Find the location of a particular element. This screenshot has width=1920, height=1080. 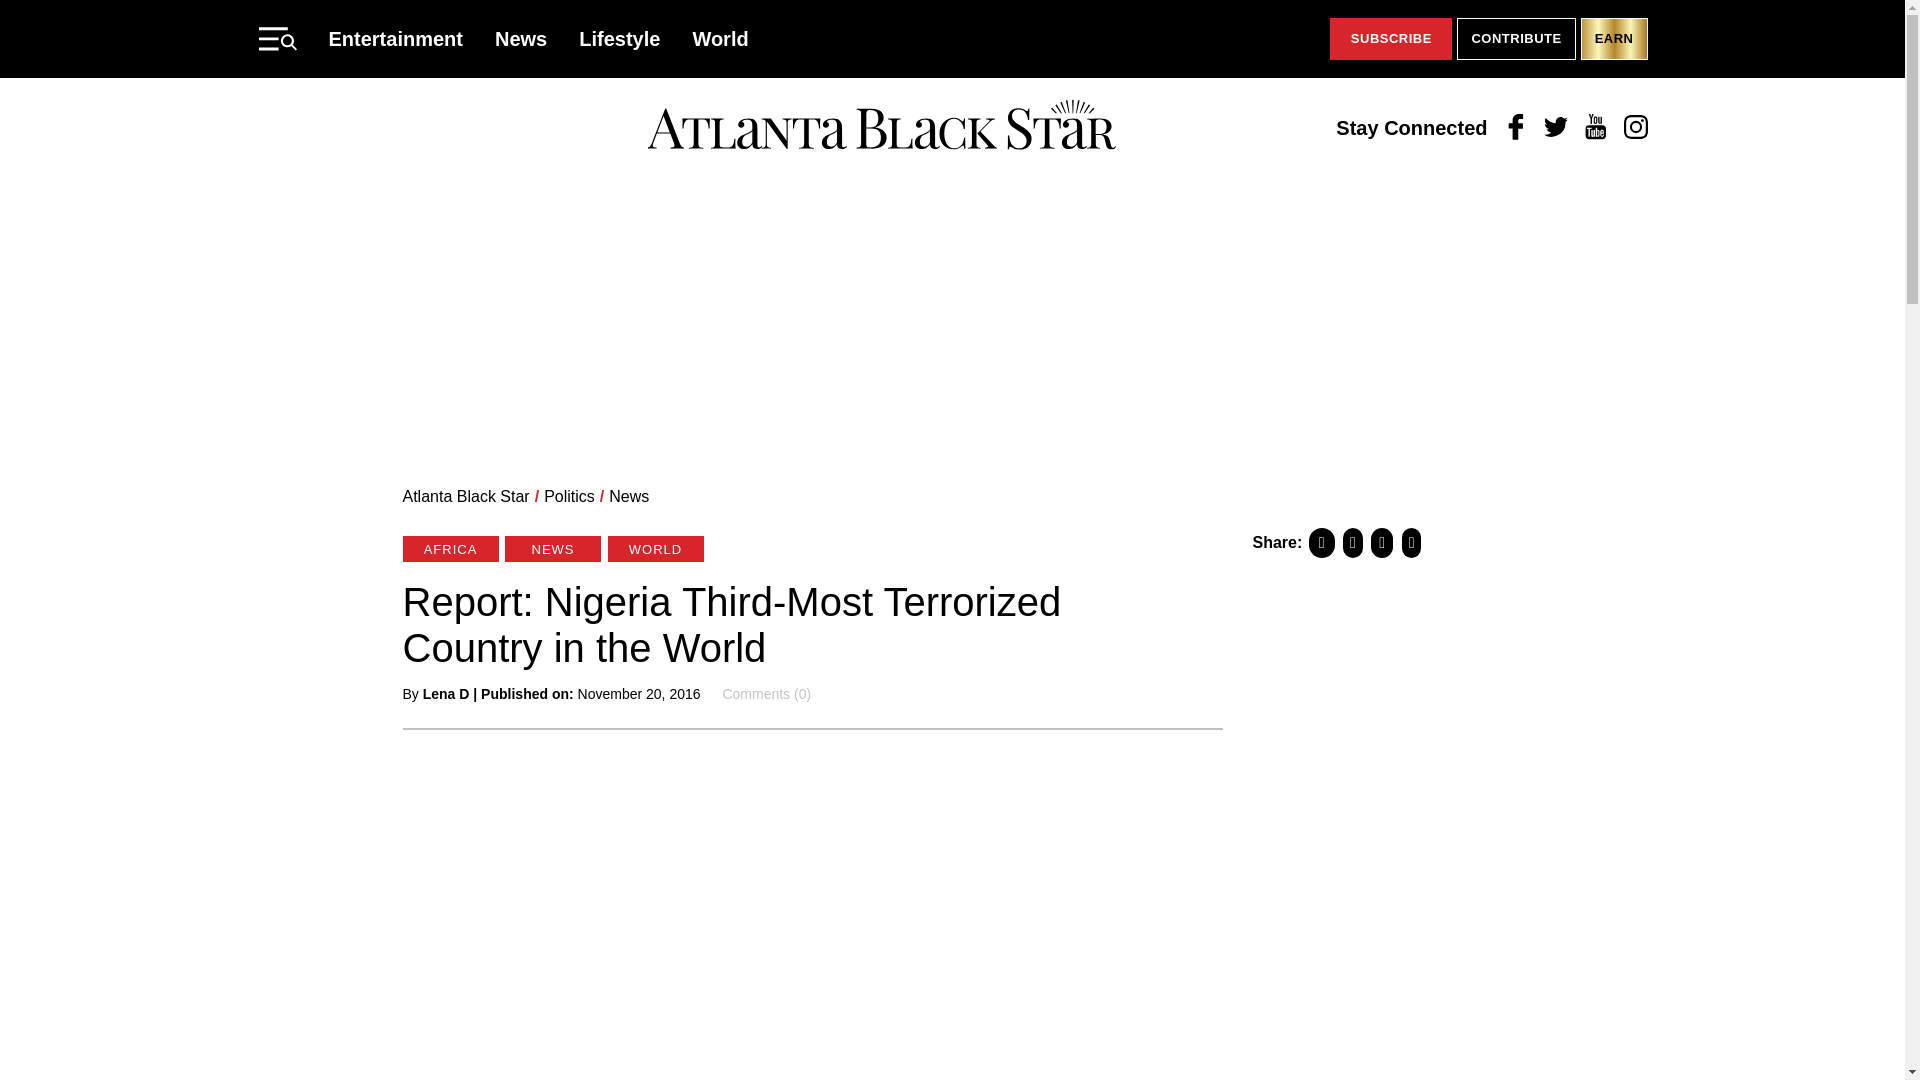

Youtube is located at coordinates (1596, 128).